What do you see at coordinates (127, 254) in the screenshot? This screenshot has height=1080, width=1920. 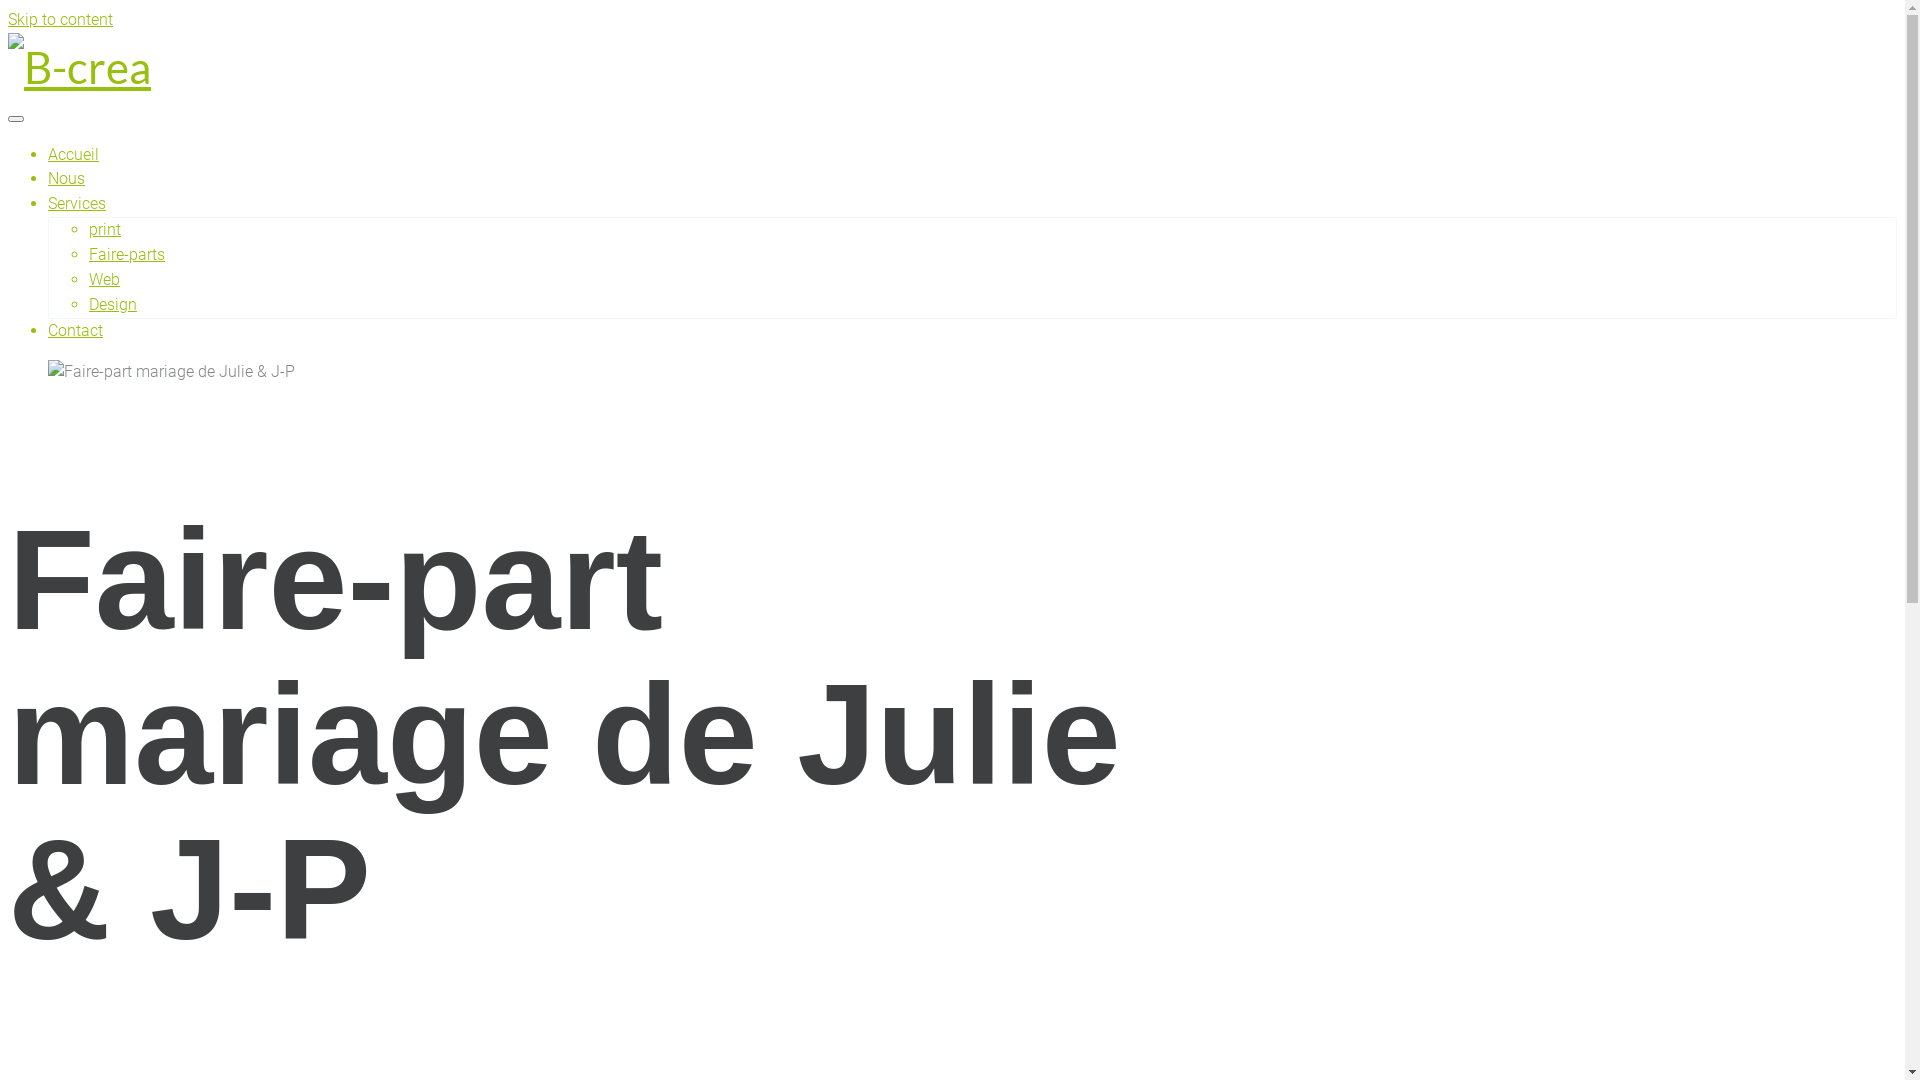 I see `Faire-parts` at bounding box center [127, 254].